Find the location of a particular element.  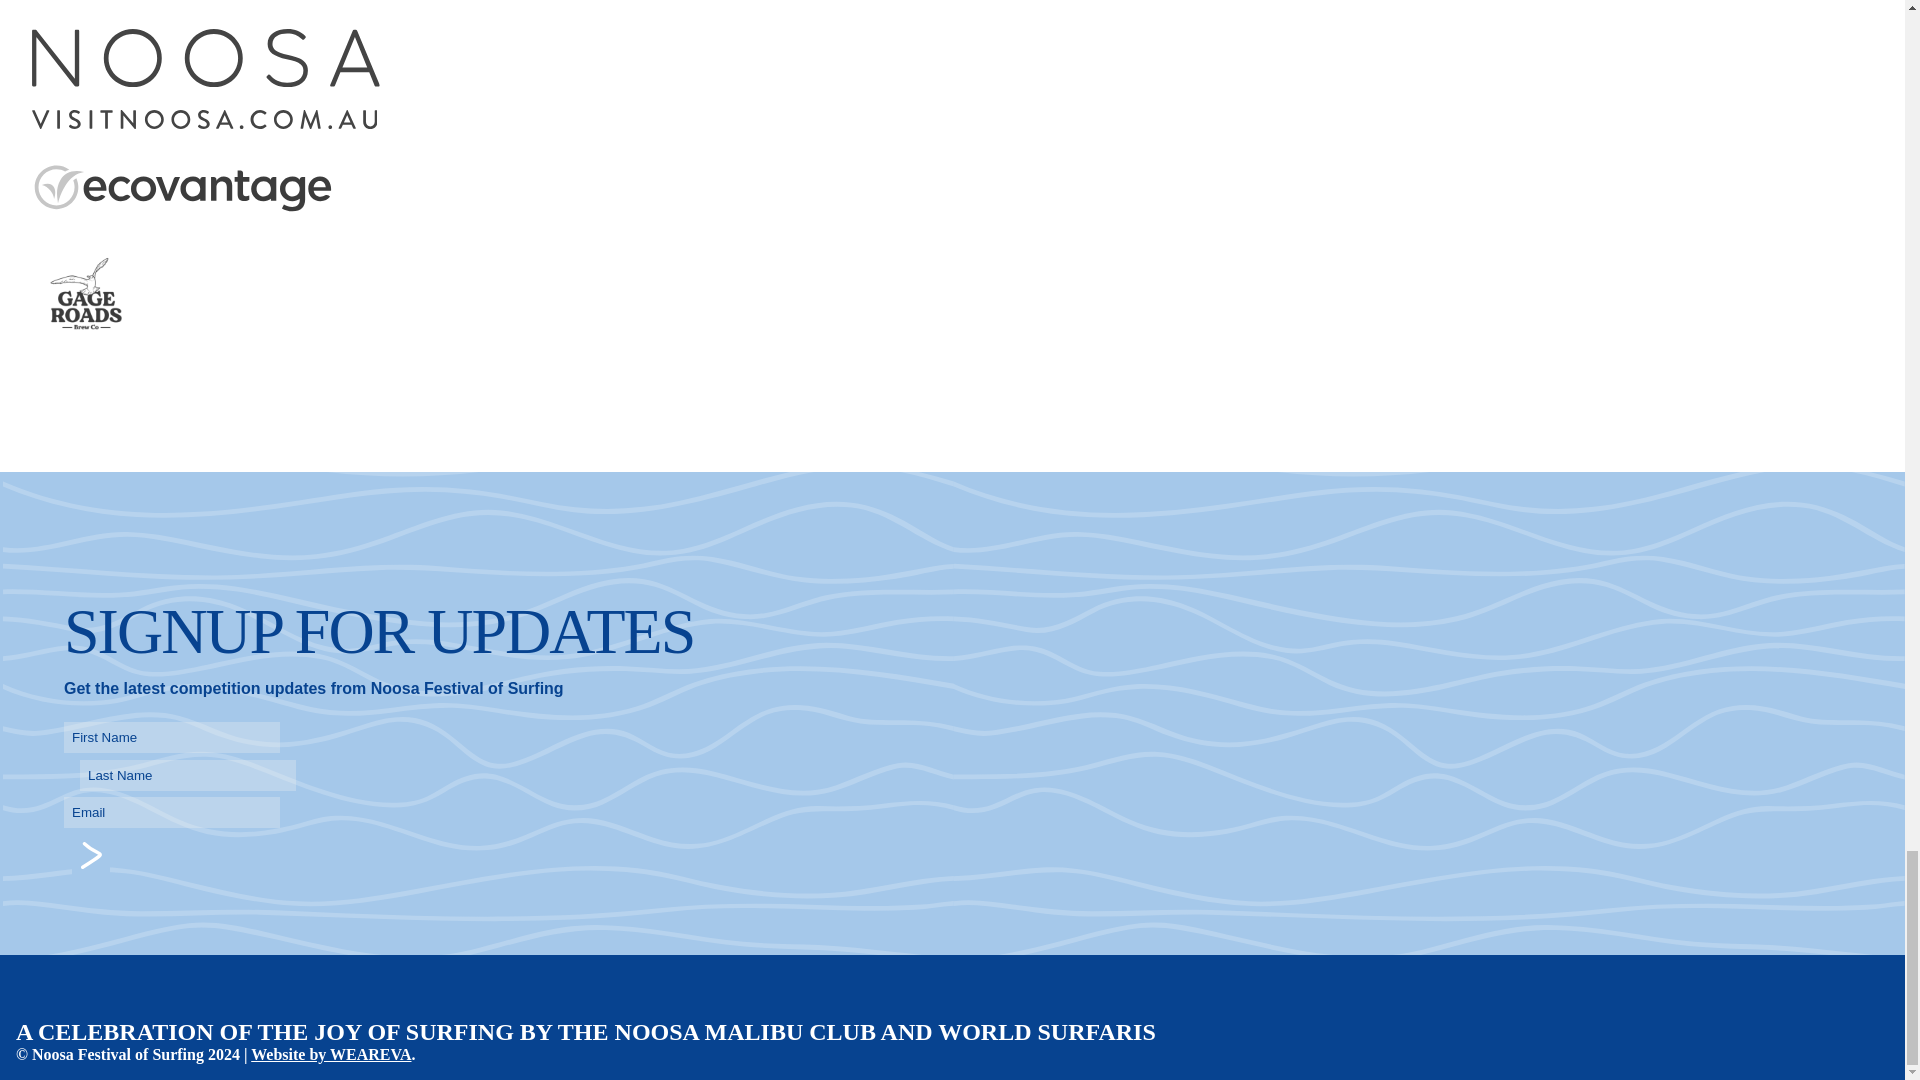

Website by WEAREVA is located at coordinates (330, 1054).